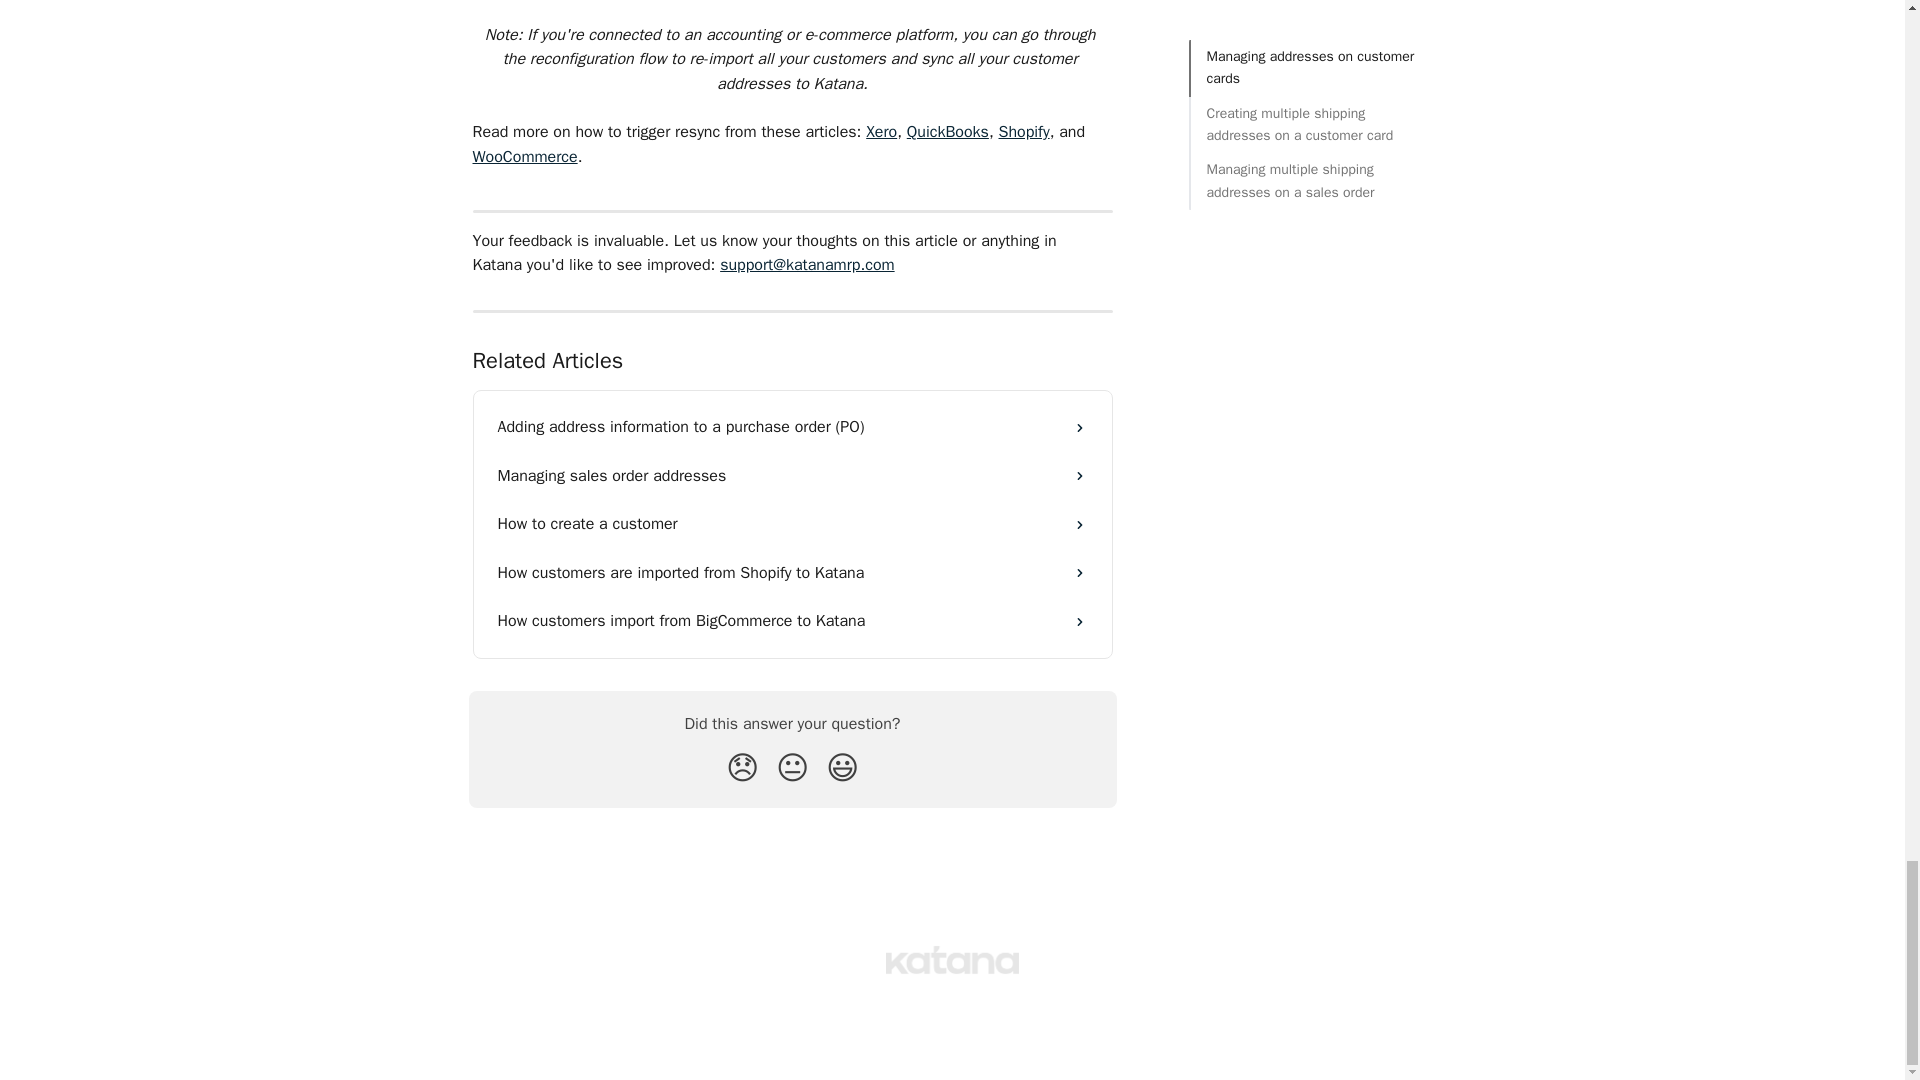 The width and height of the screenshot is (1920, 1080). What do you see at coordinates (880, 132) in the screenshot?
I see `Xero` at bounding box center [880, 132].